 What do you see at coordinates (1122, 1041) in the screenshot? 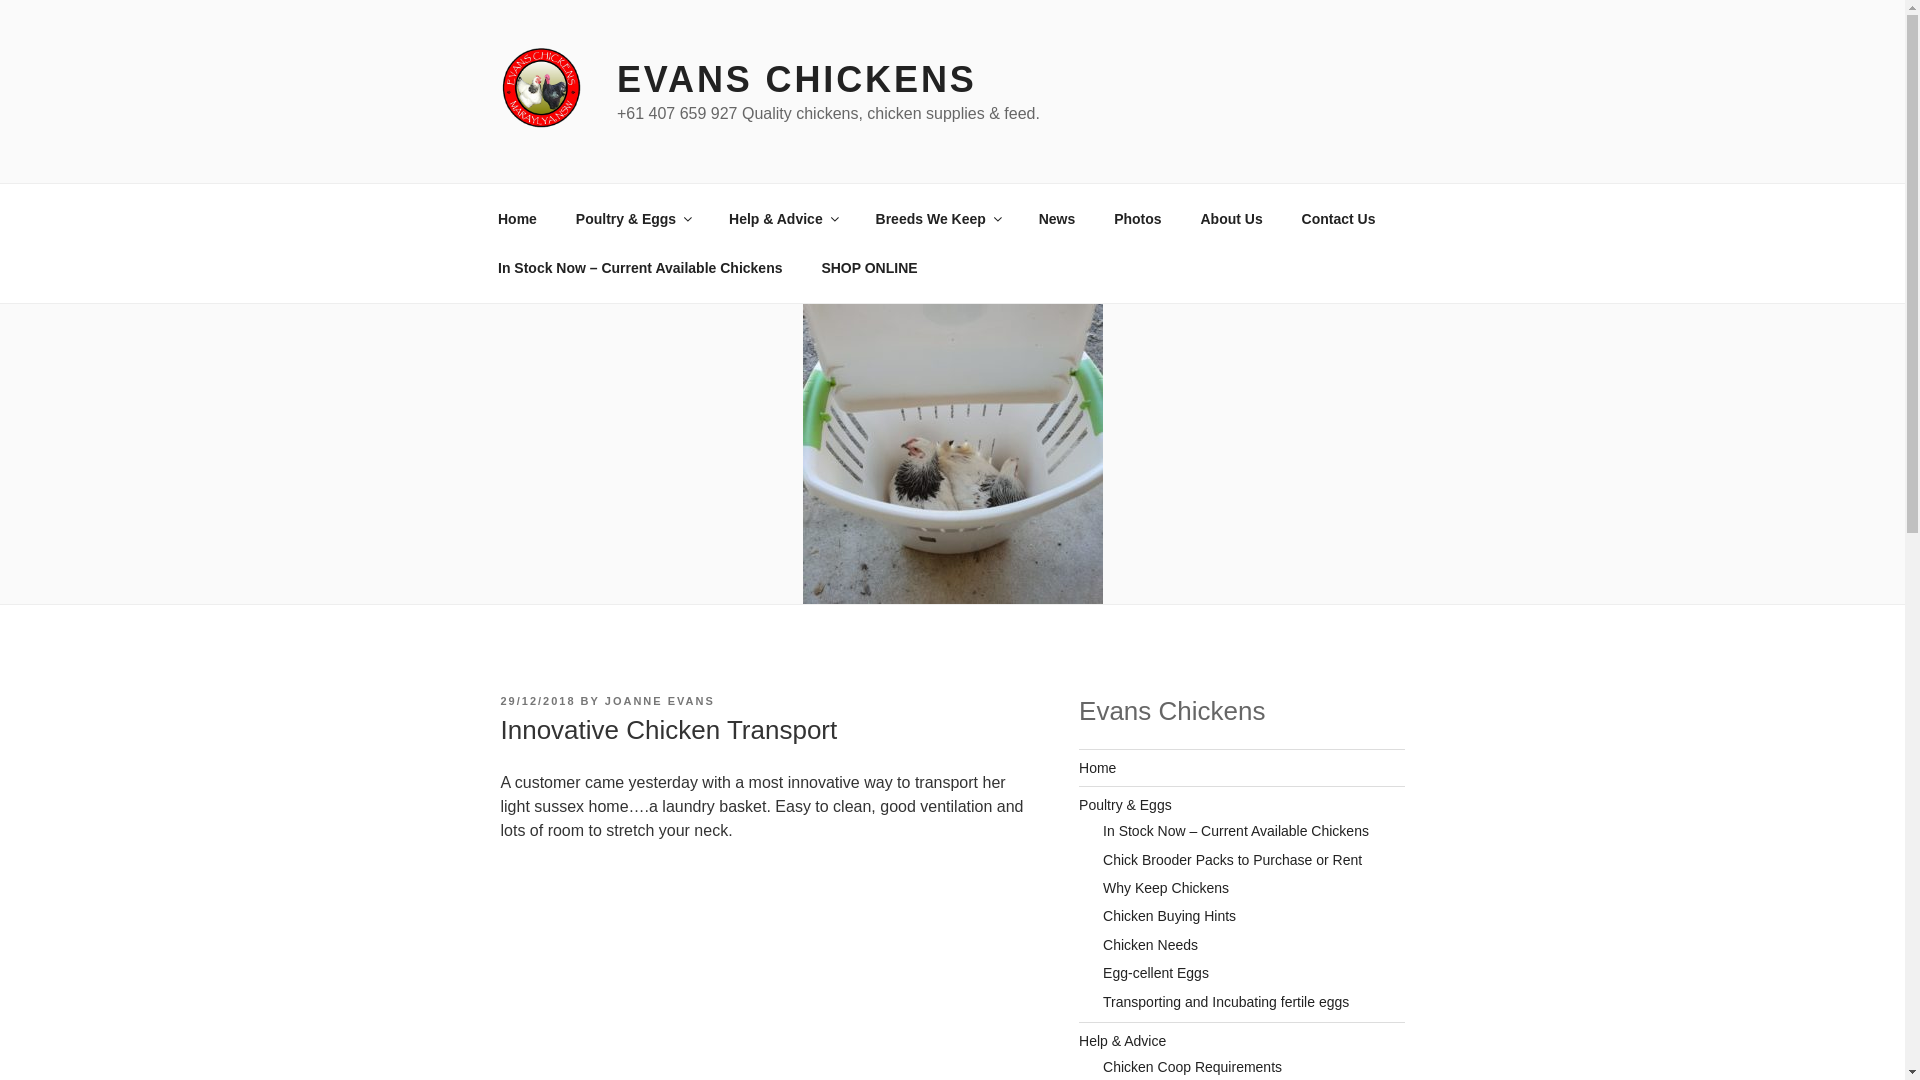
I see `Help & Advice` at bounding box center [1122, 1041].